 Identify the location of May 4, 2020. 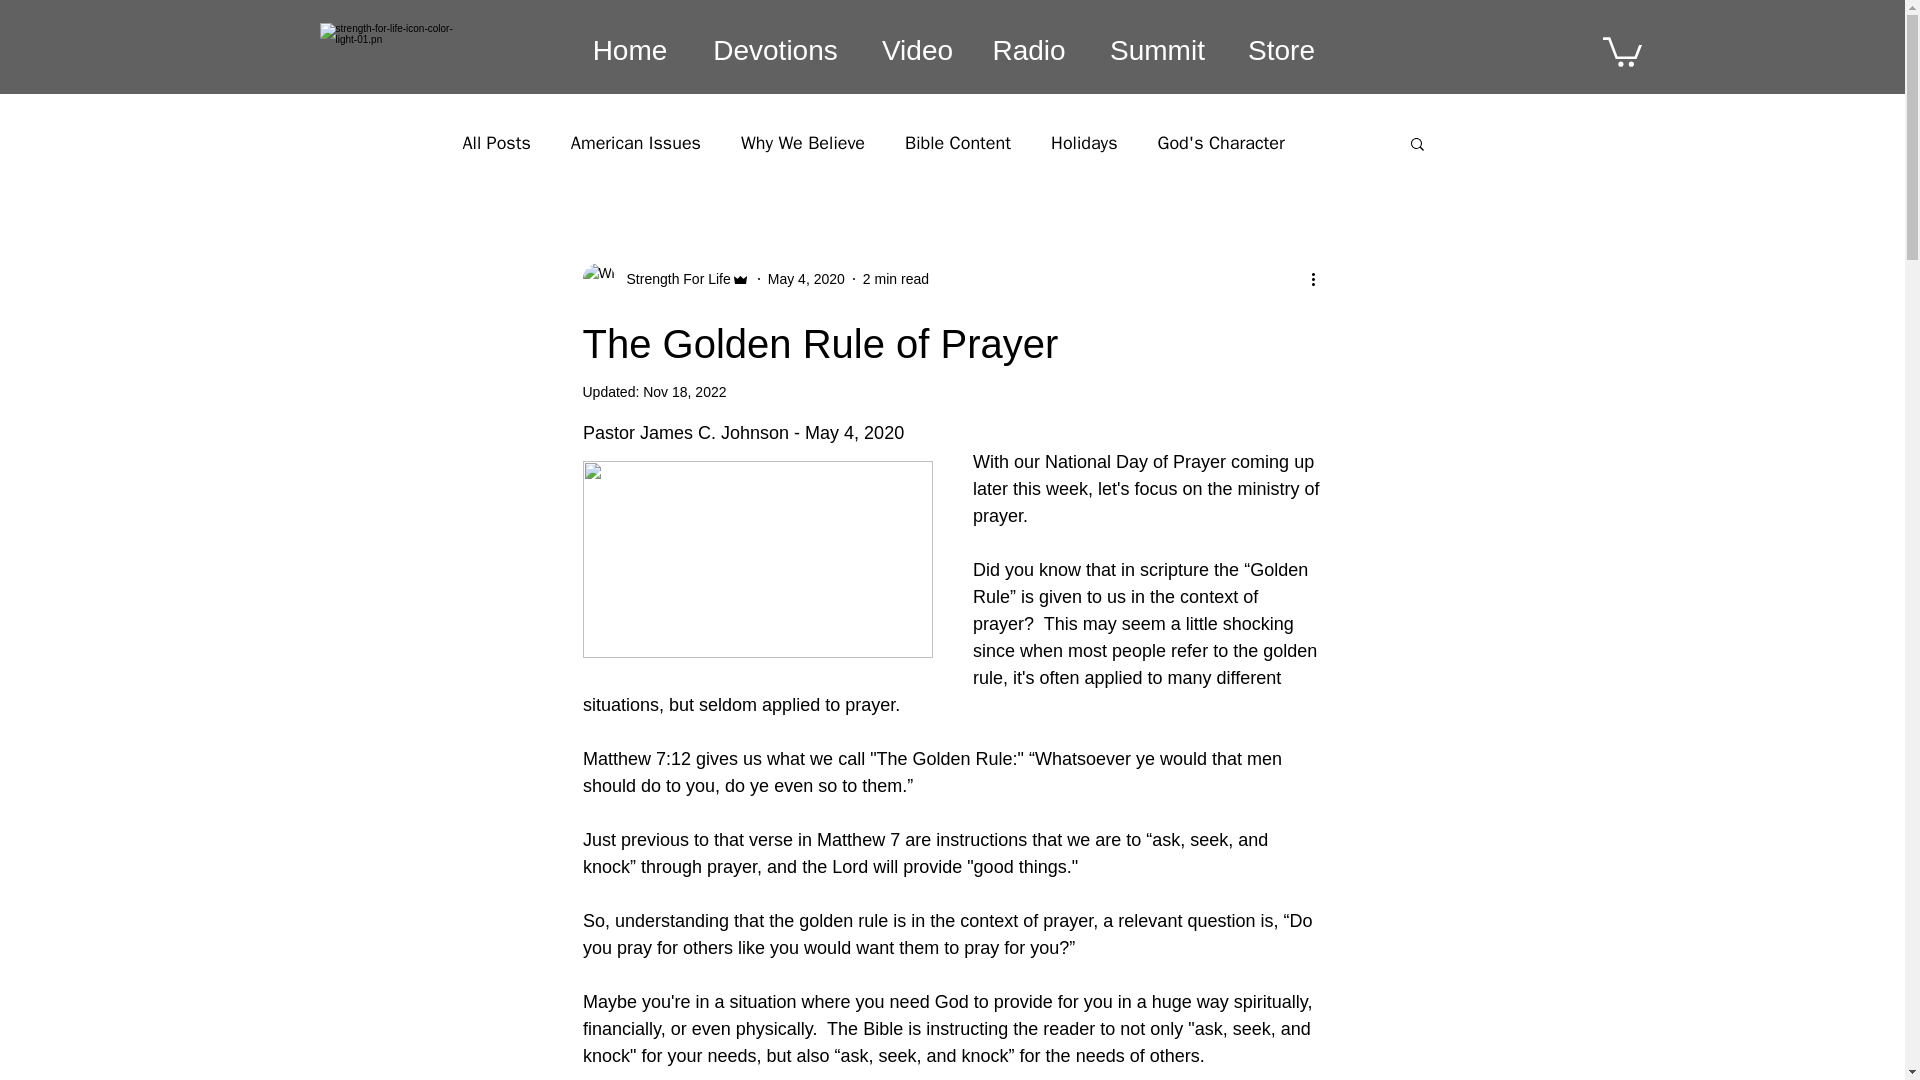
(806, 278).